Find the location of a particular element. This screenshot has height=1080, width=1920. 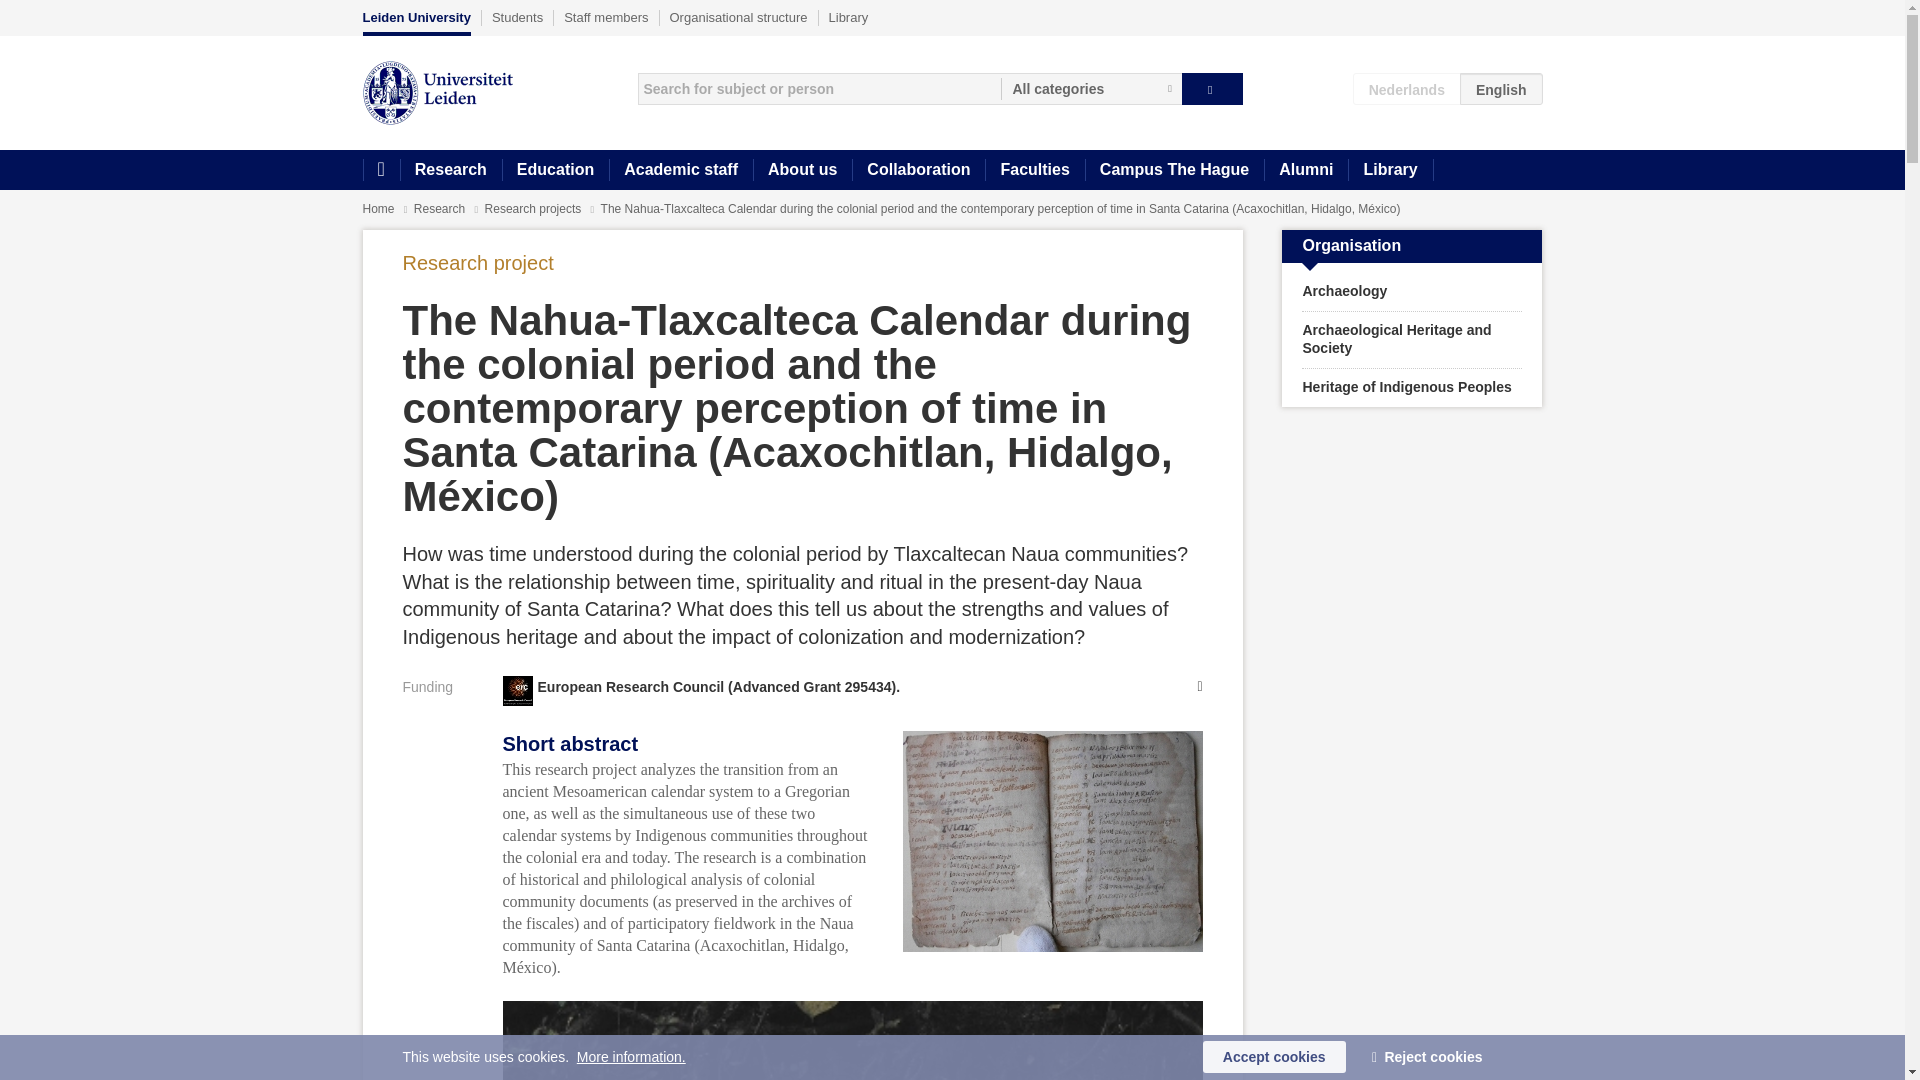

Faculties is located at coordinates (1034, 170).